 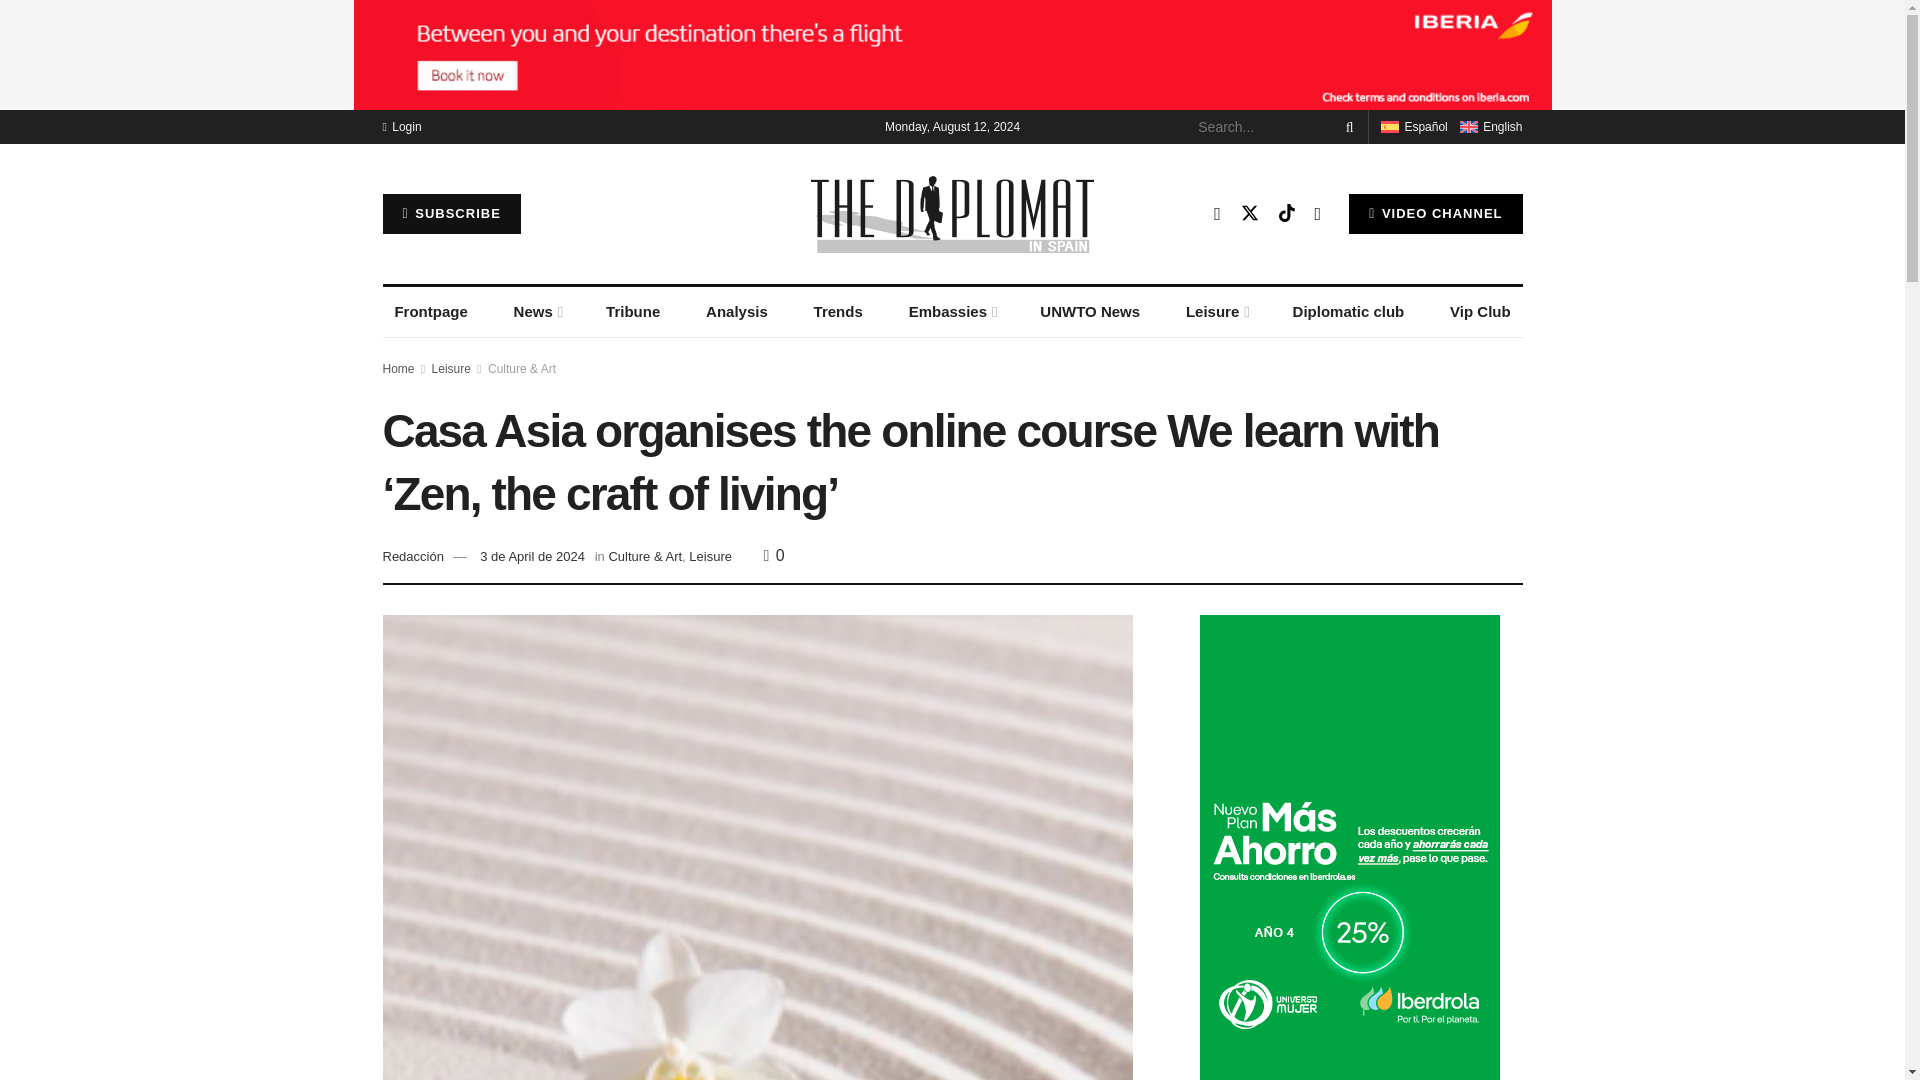 I want to click on Login, so click(x=401, y=126).